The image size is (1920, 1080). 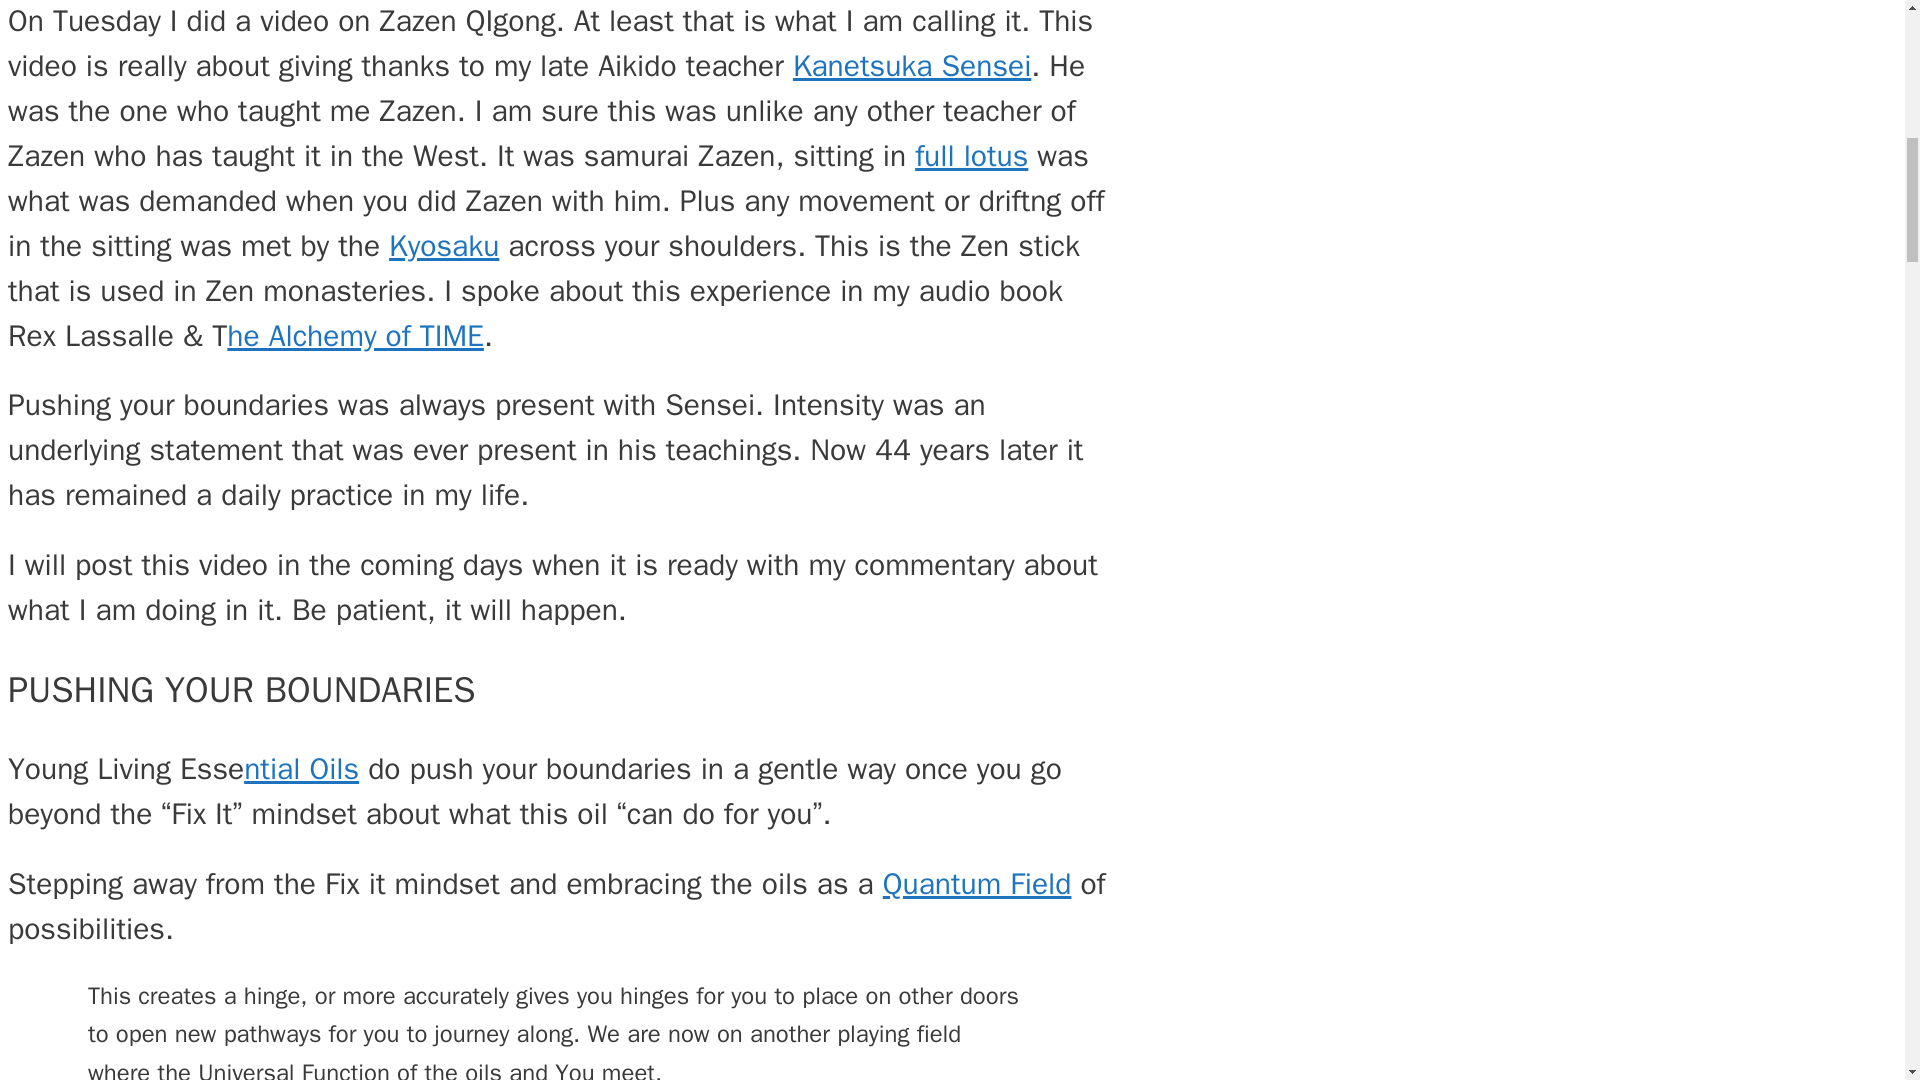 I want to click on Kanetsuka Sensei, so click(x=912, y=66).